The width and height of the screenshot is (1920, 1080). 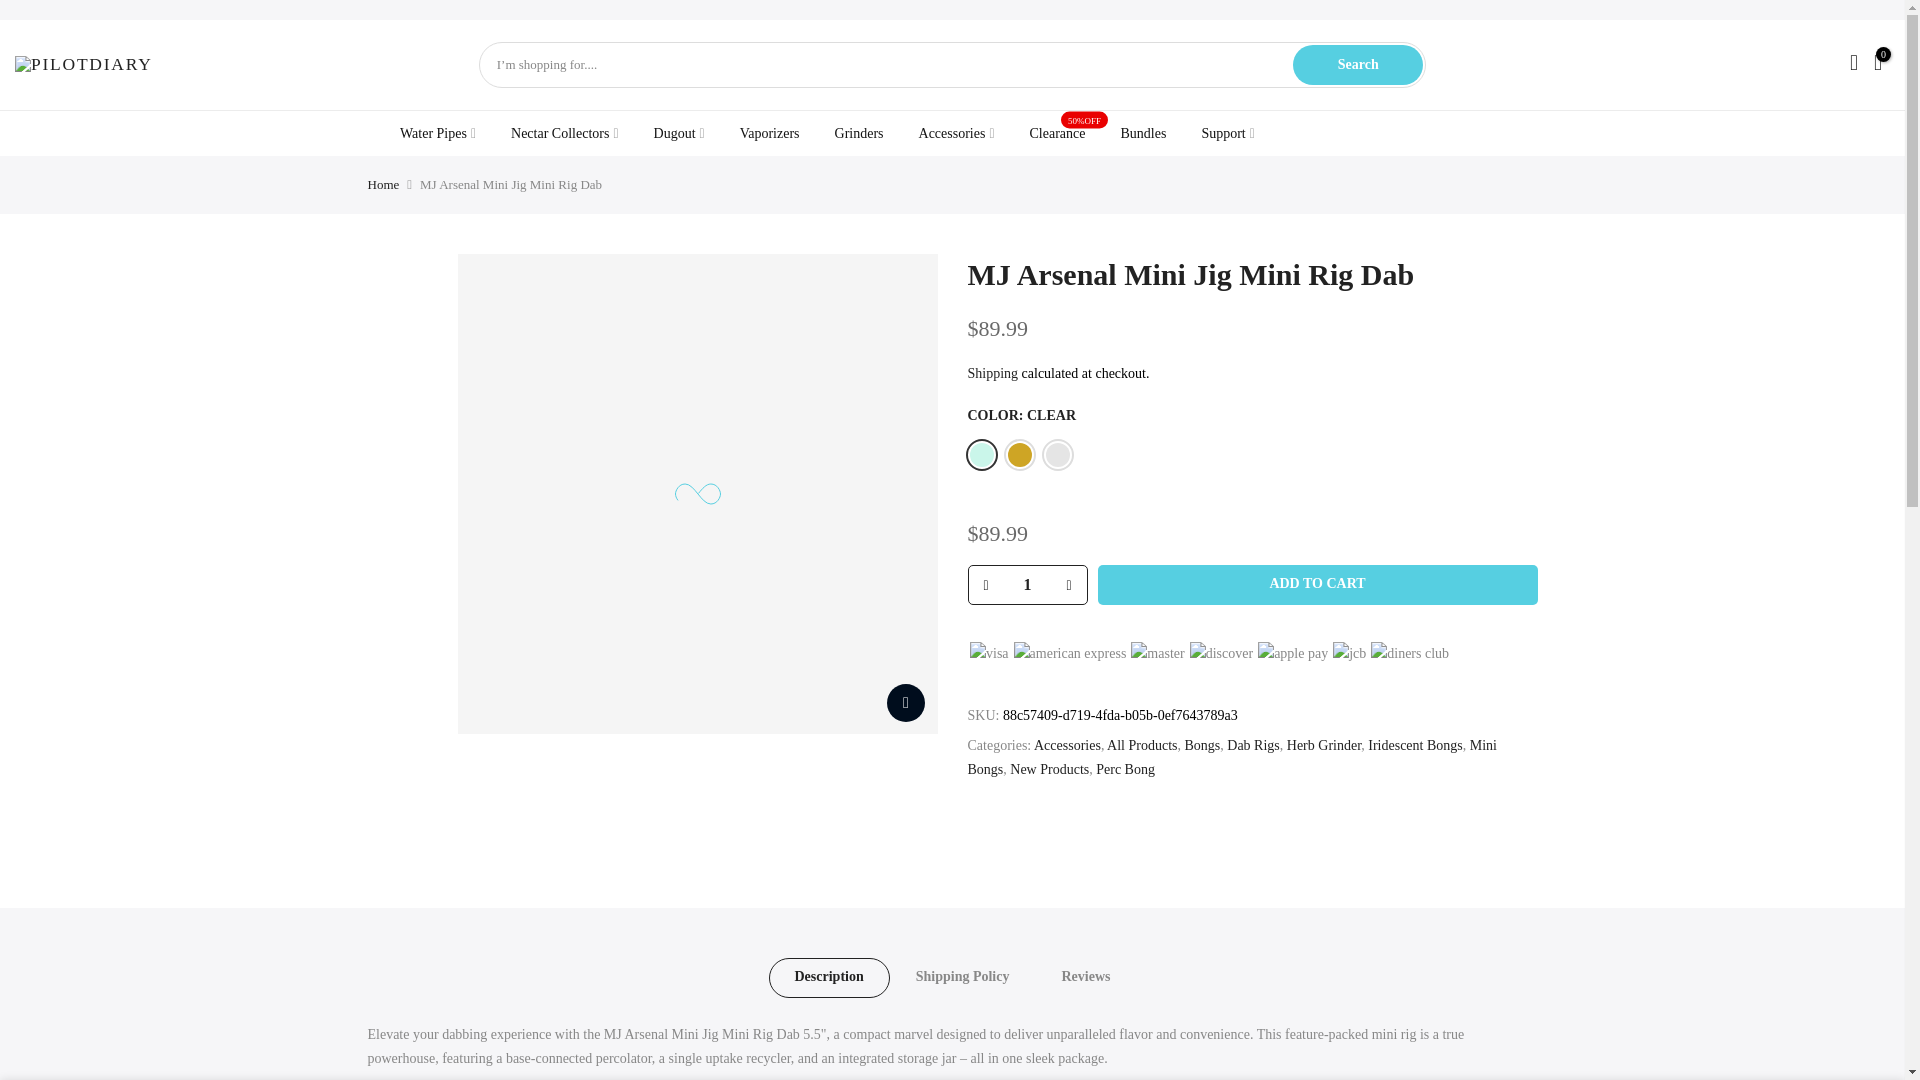 What do you see at coordinates (1202, 744) in the screenshot?
I see `Bongs` at bounding box center [1202, 744].